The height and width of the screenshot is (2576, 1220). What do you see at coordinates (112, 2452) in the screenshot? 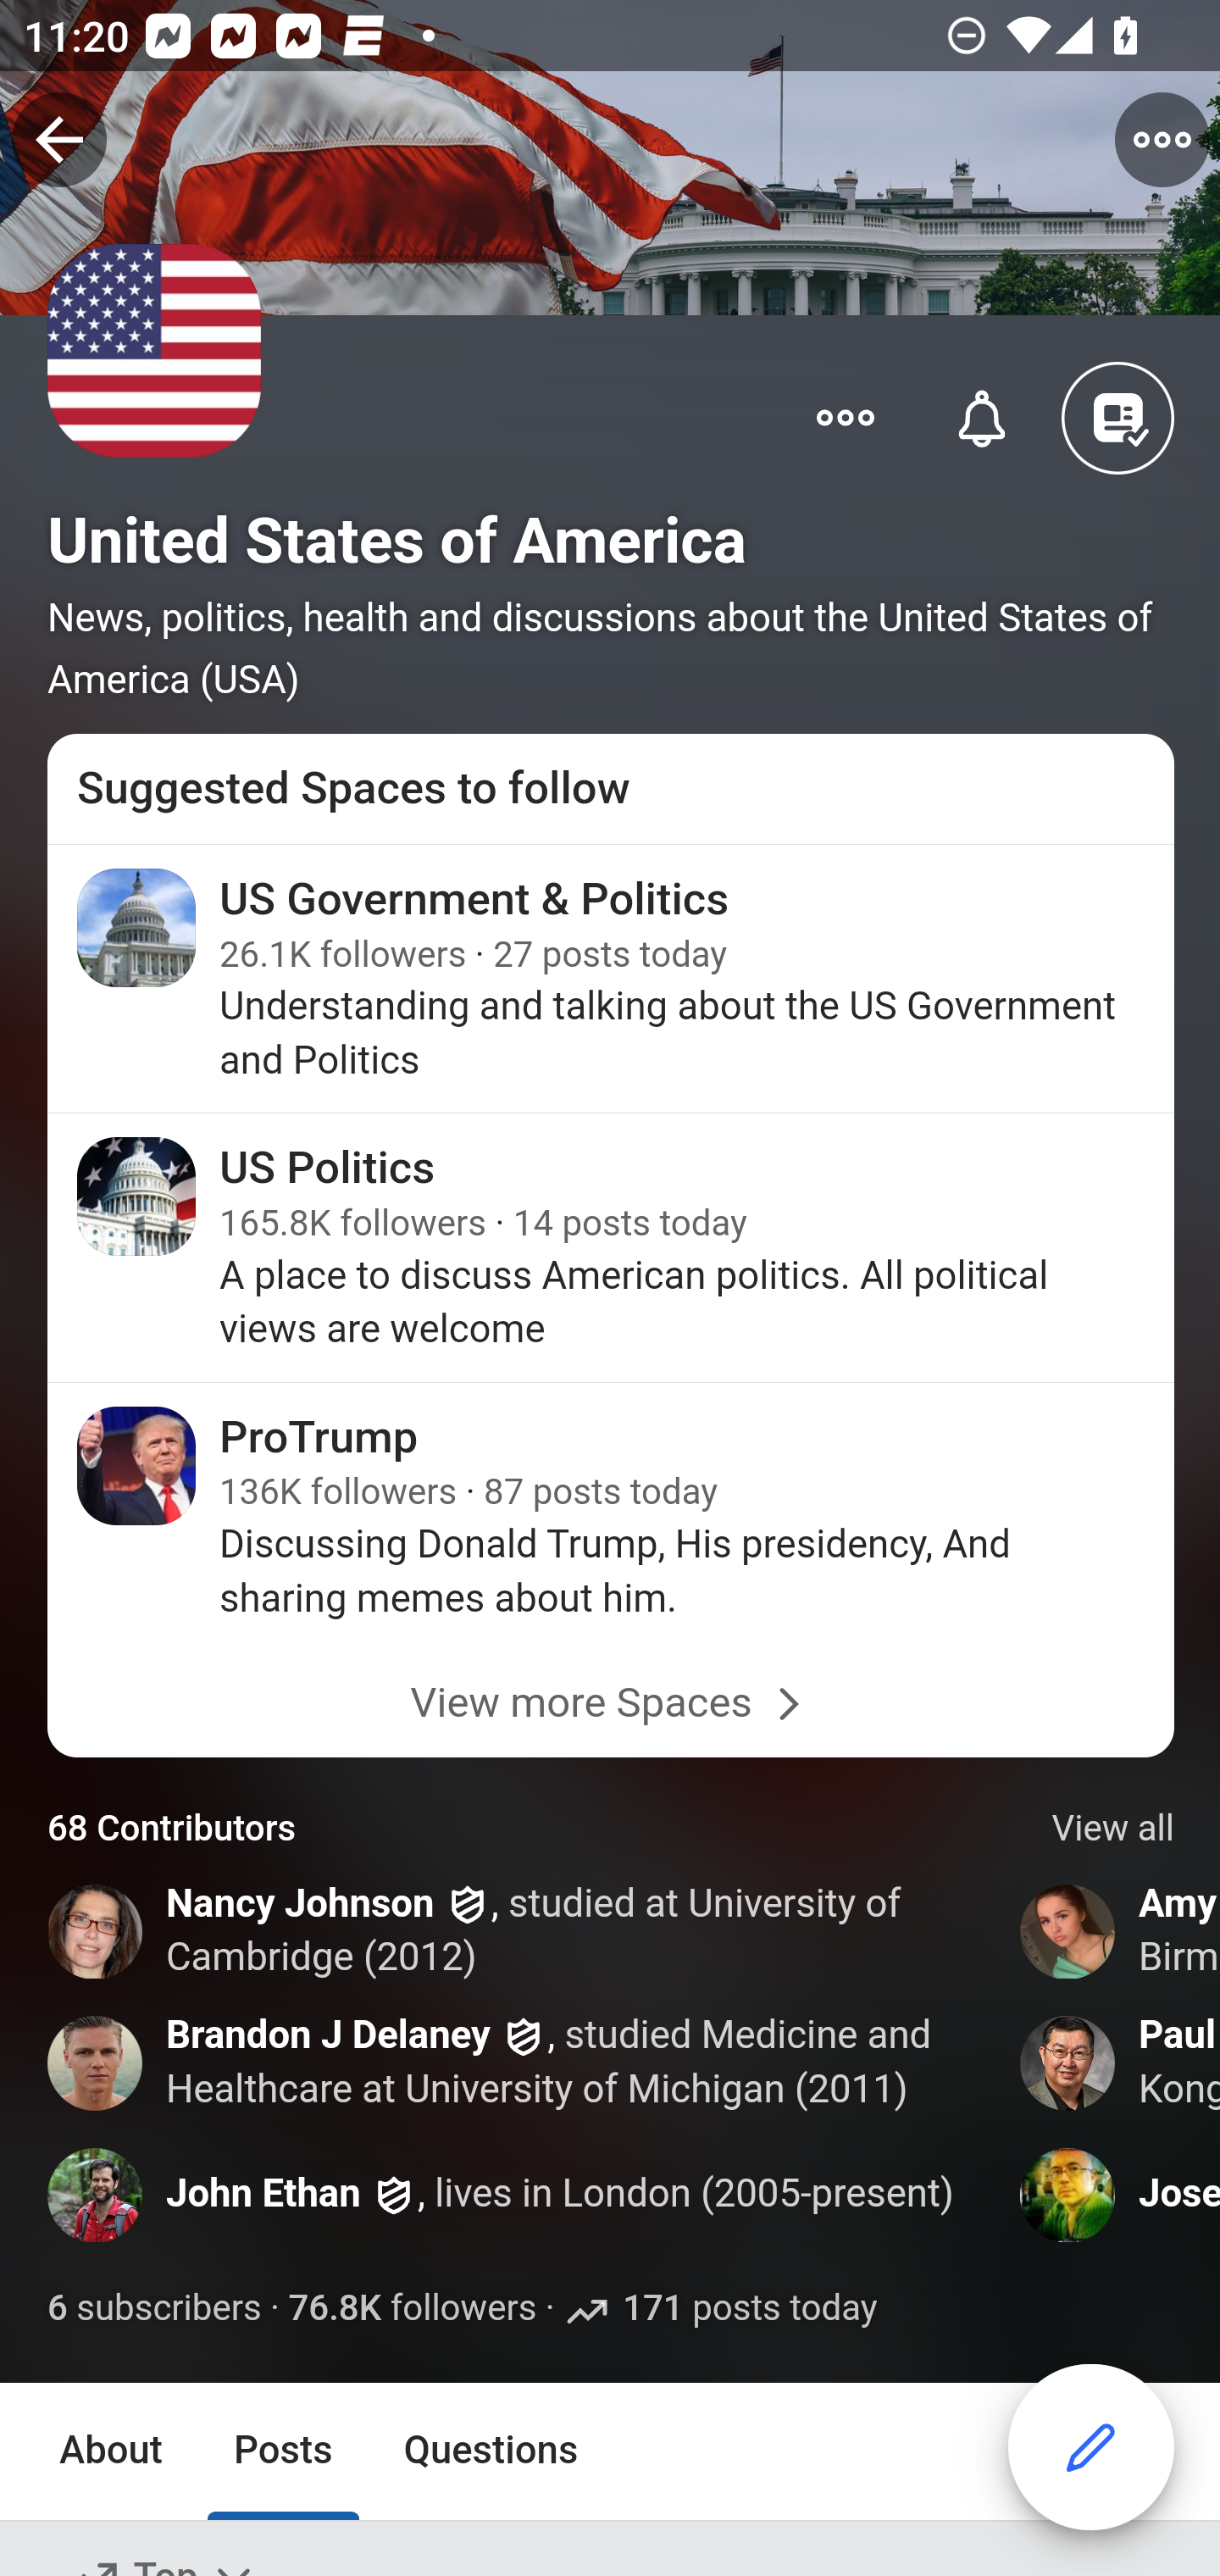
I see `About` at bounding box center [112, 2452].